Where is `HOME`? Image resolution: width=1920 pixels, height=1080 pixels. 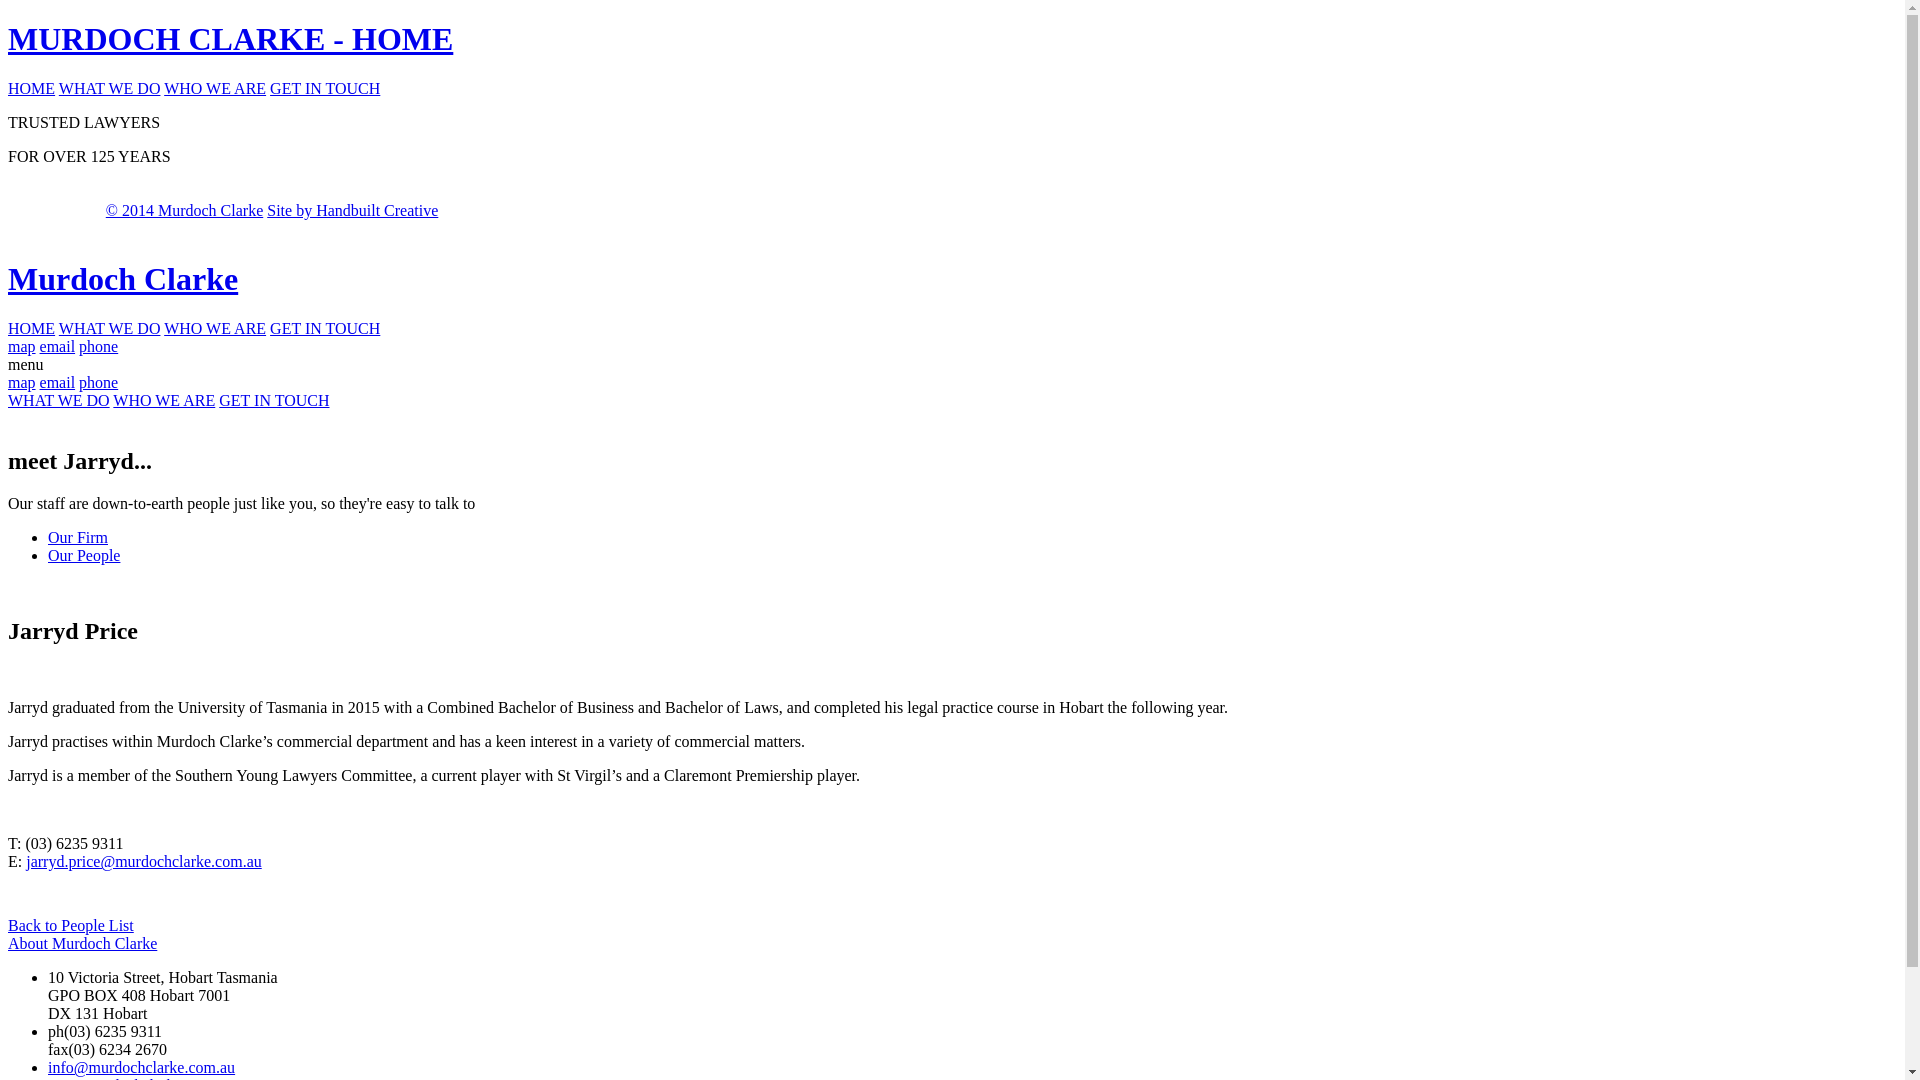
HOME is located at coordinates (32, 88).